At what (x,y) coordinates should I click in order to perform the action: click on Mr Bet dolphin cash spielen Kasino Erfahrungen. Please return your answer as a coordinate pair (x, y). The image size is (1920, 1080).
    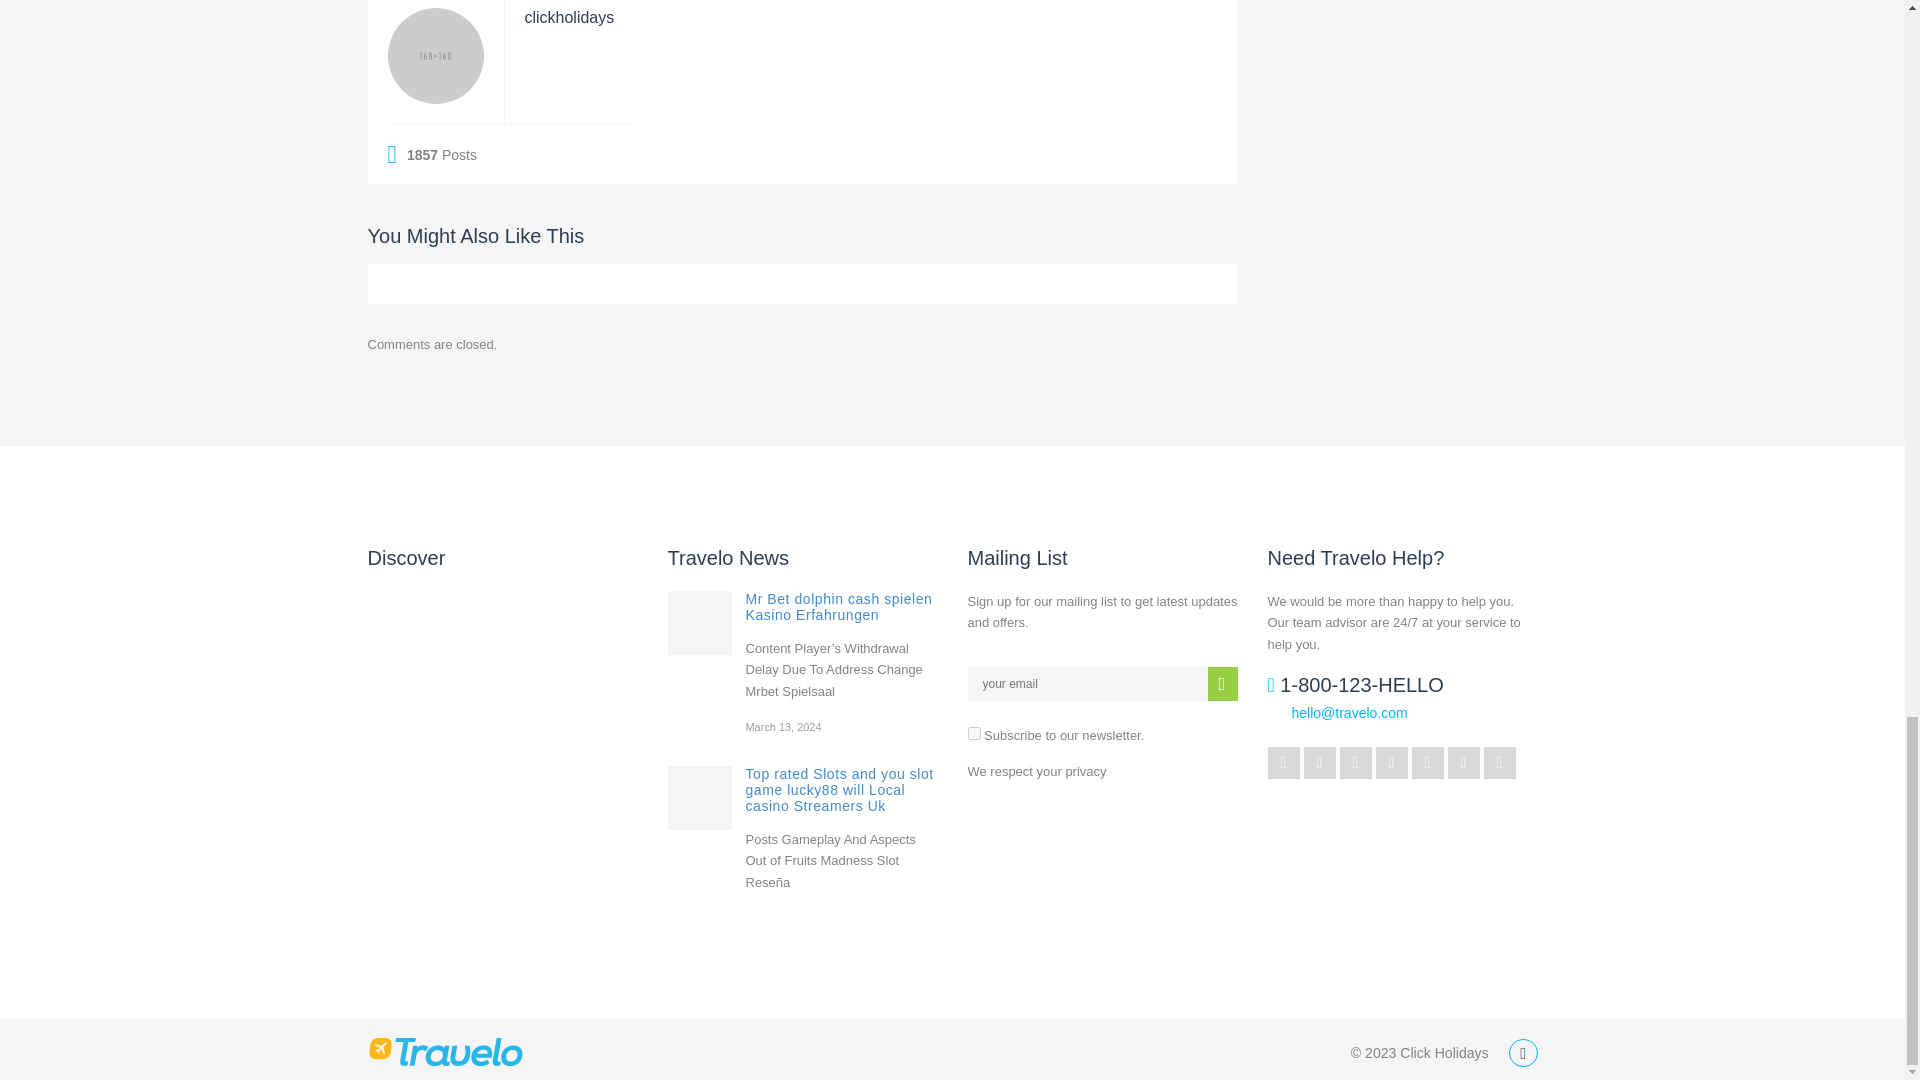
    Looking at the image, I should click on (700, 622).